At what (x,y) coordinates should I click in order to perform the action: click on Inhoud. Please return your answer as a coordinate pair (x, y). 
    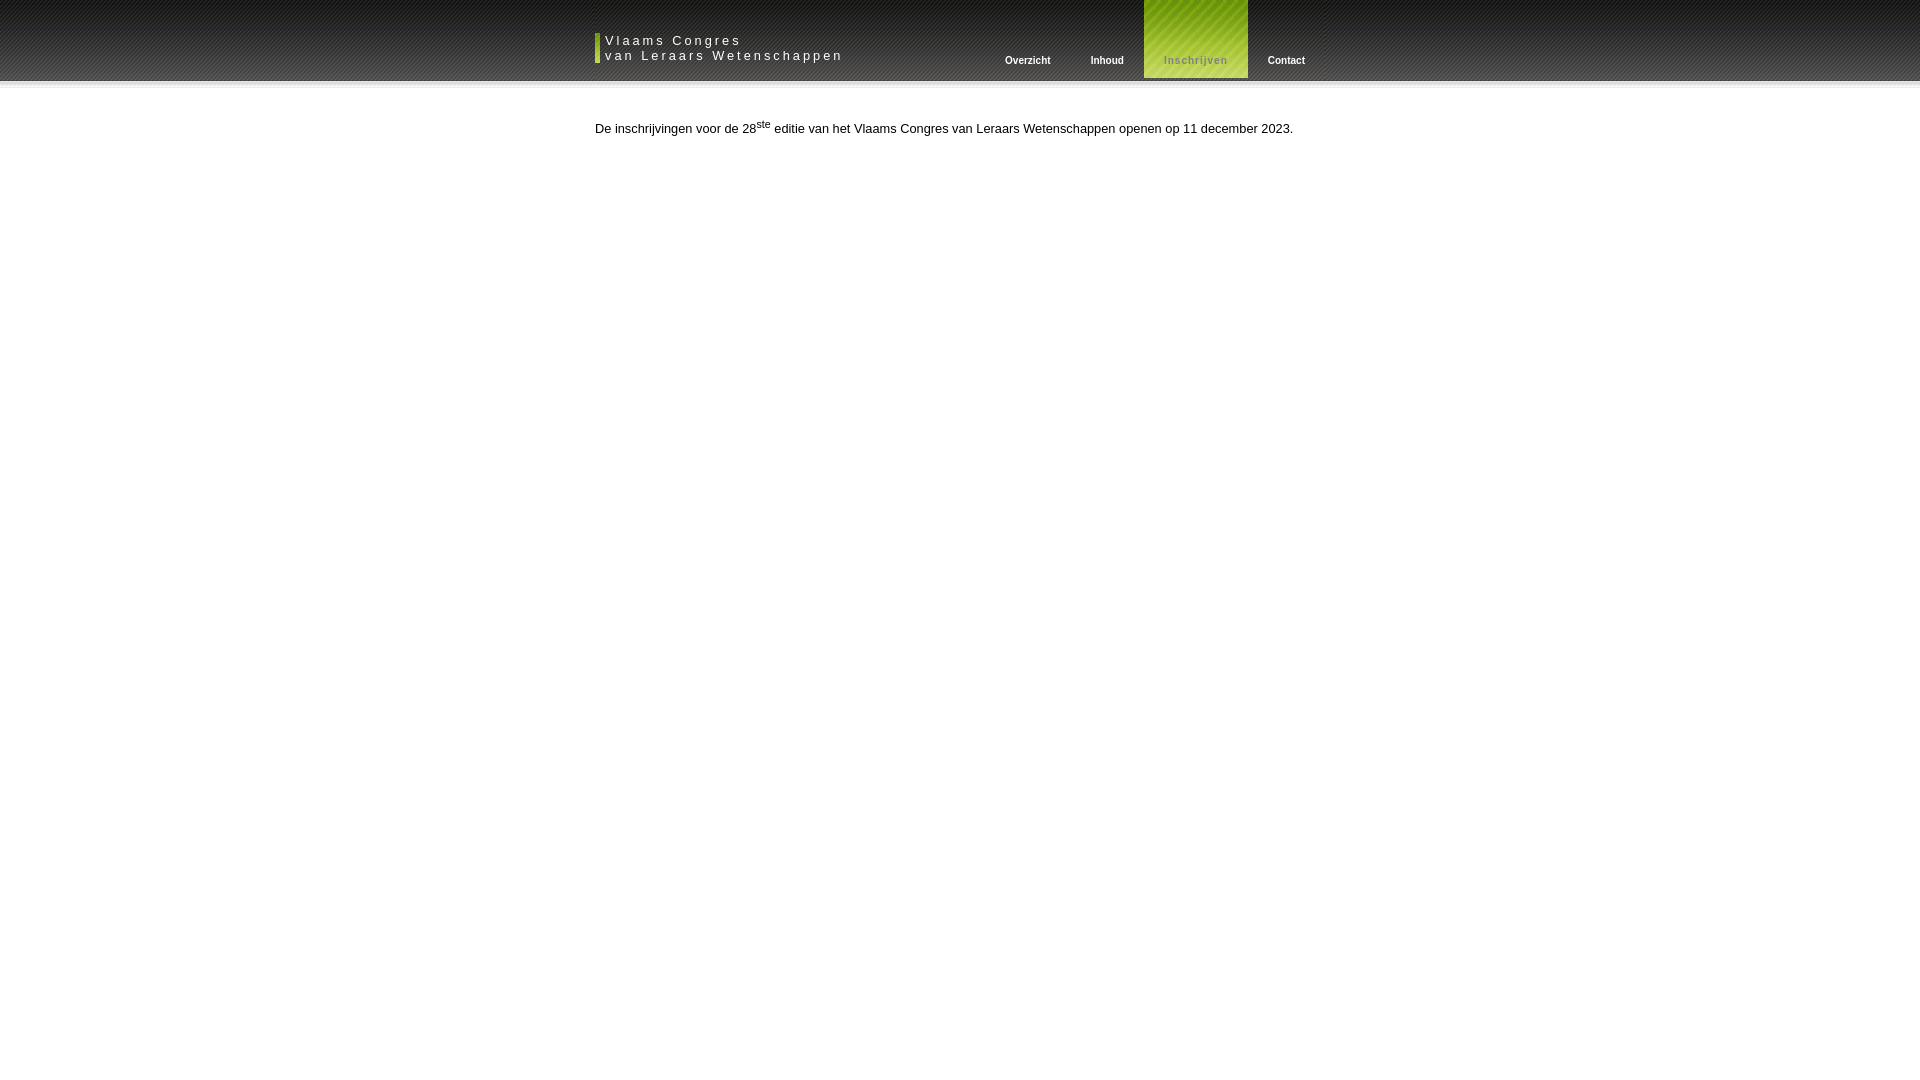
    Looking at the image, I should click on (1108, 38).